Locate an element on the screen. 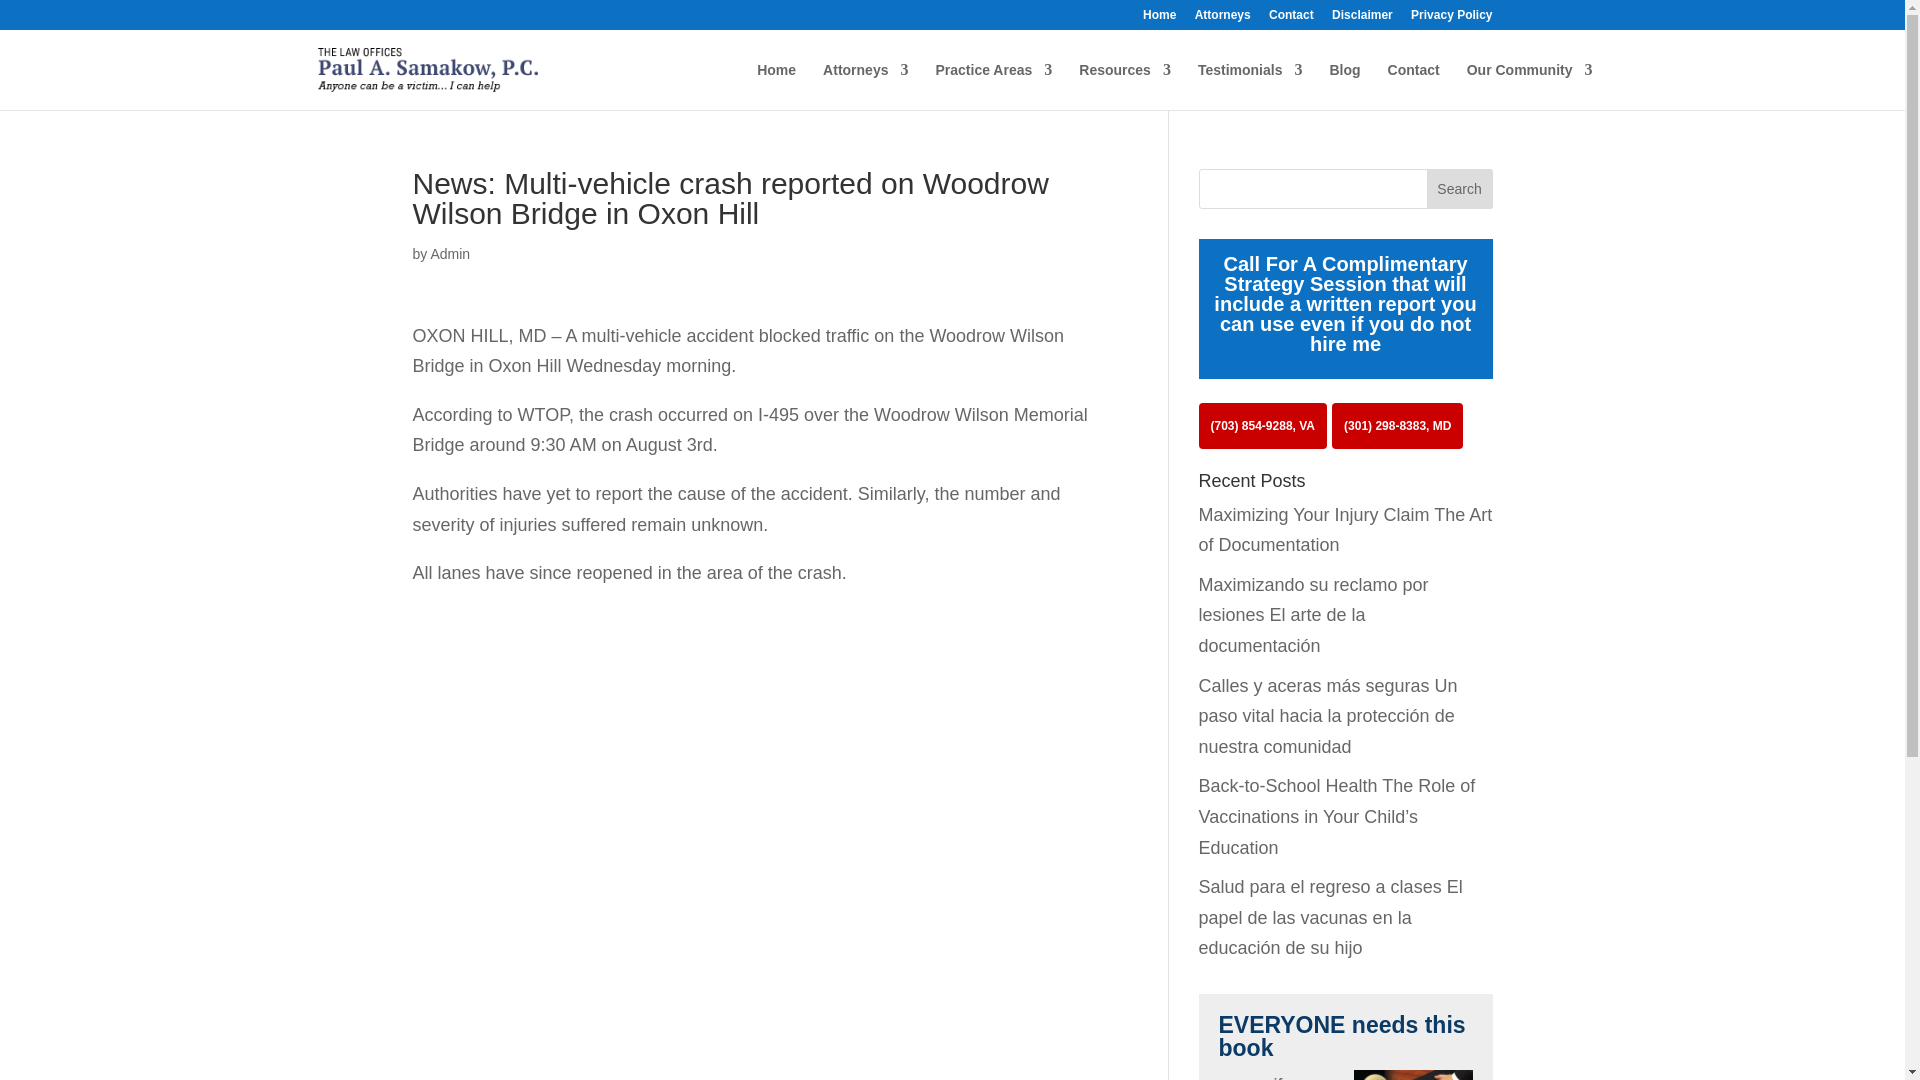 The height and width of the screenshot is (1080, 1920). Contact is located at coordinates (1291, 19).